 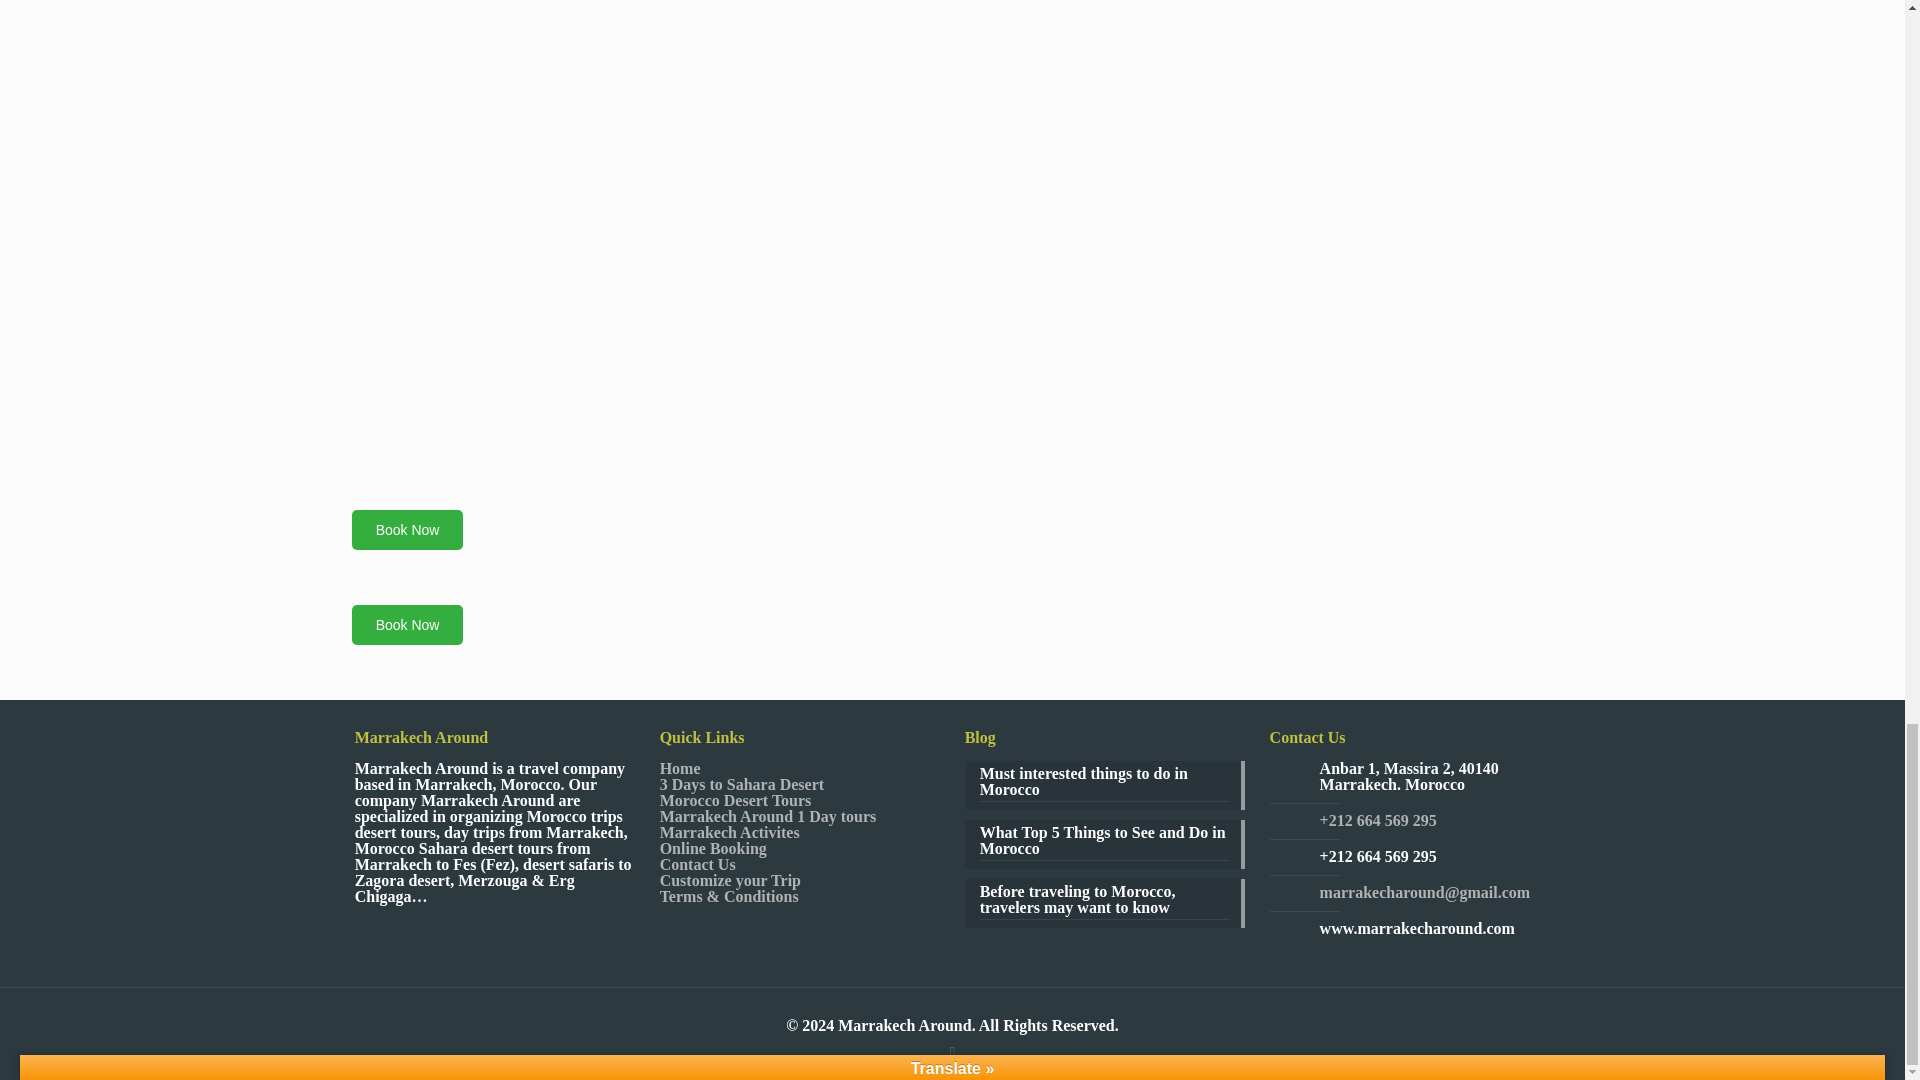 What do you see at coordinates (952, 1052) in the screenshot?
I see `Instagram` at bounding box center [952, 1052].